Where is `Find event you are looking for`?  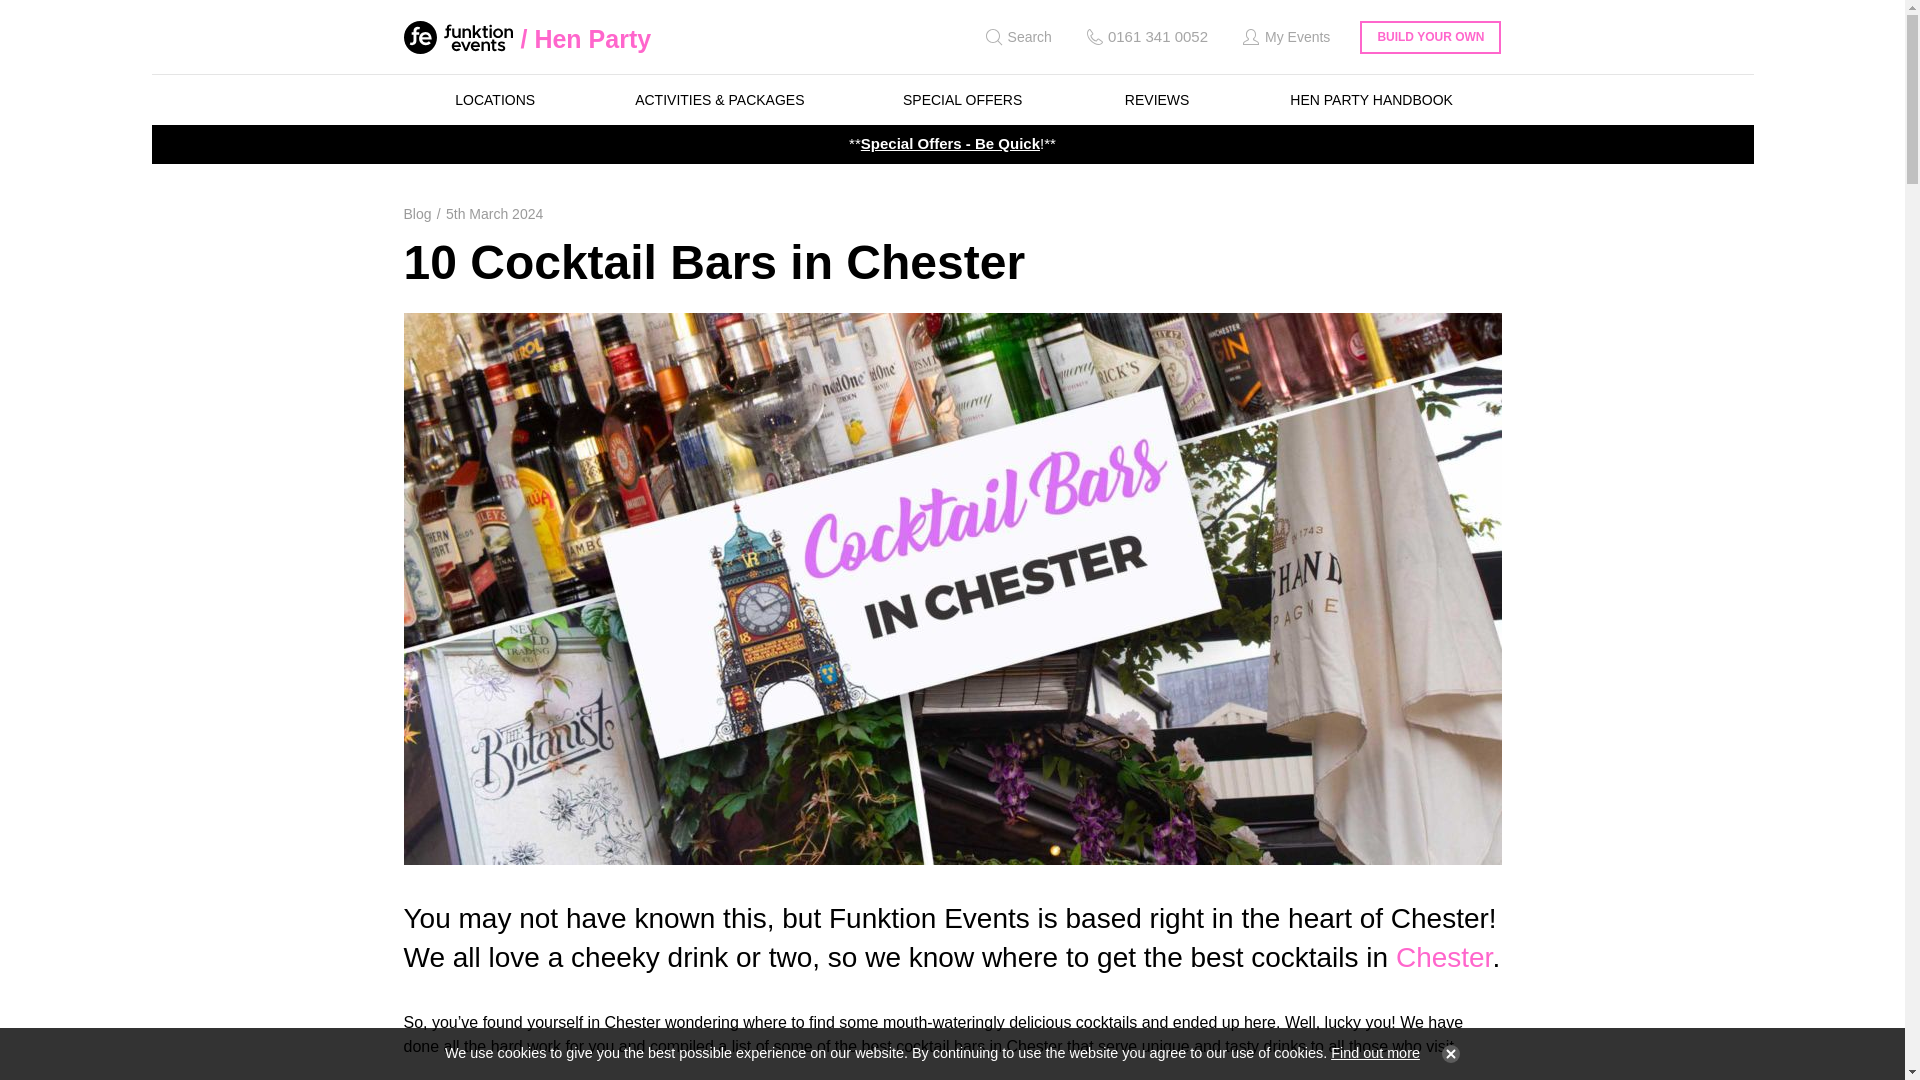 Find event you are looking for is located at coordinates (1016, 37).